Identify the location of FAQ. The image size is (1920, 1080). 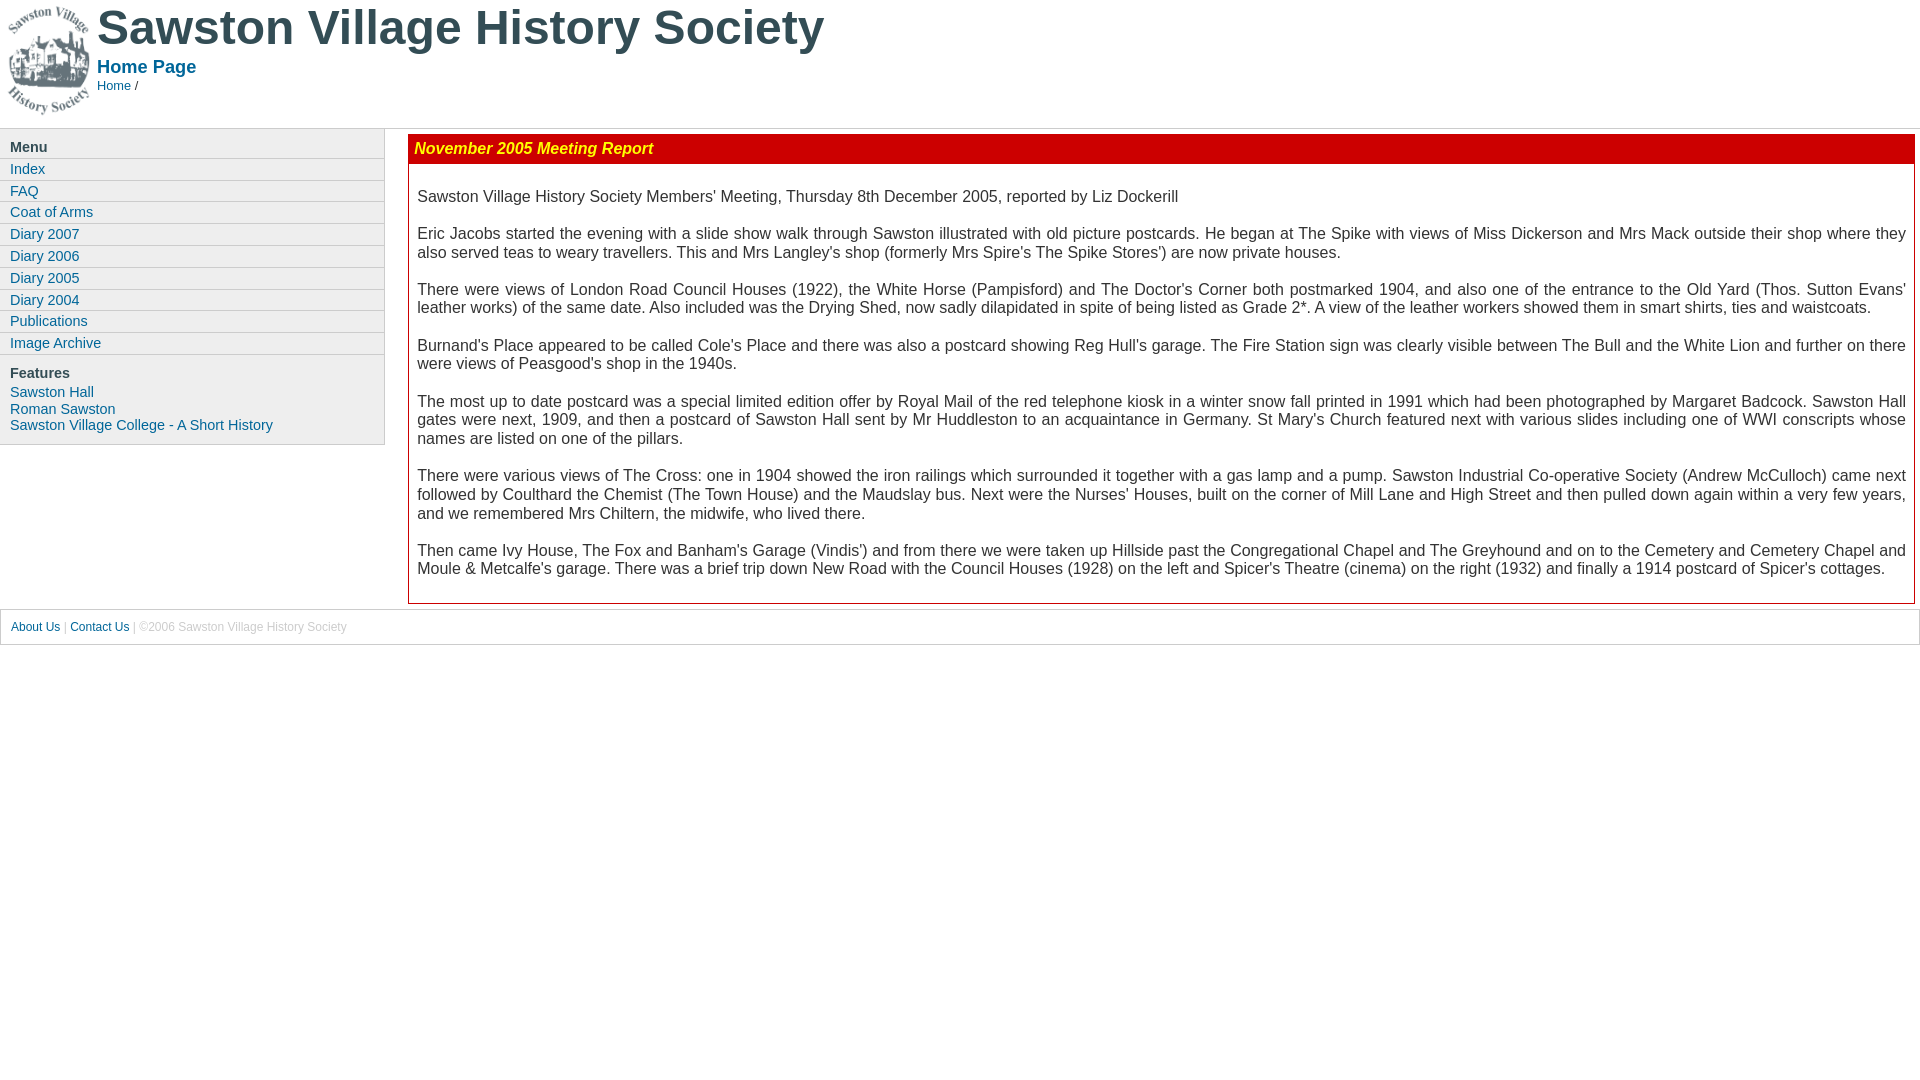
(192, 190).